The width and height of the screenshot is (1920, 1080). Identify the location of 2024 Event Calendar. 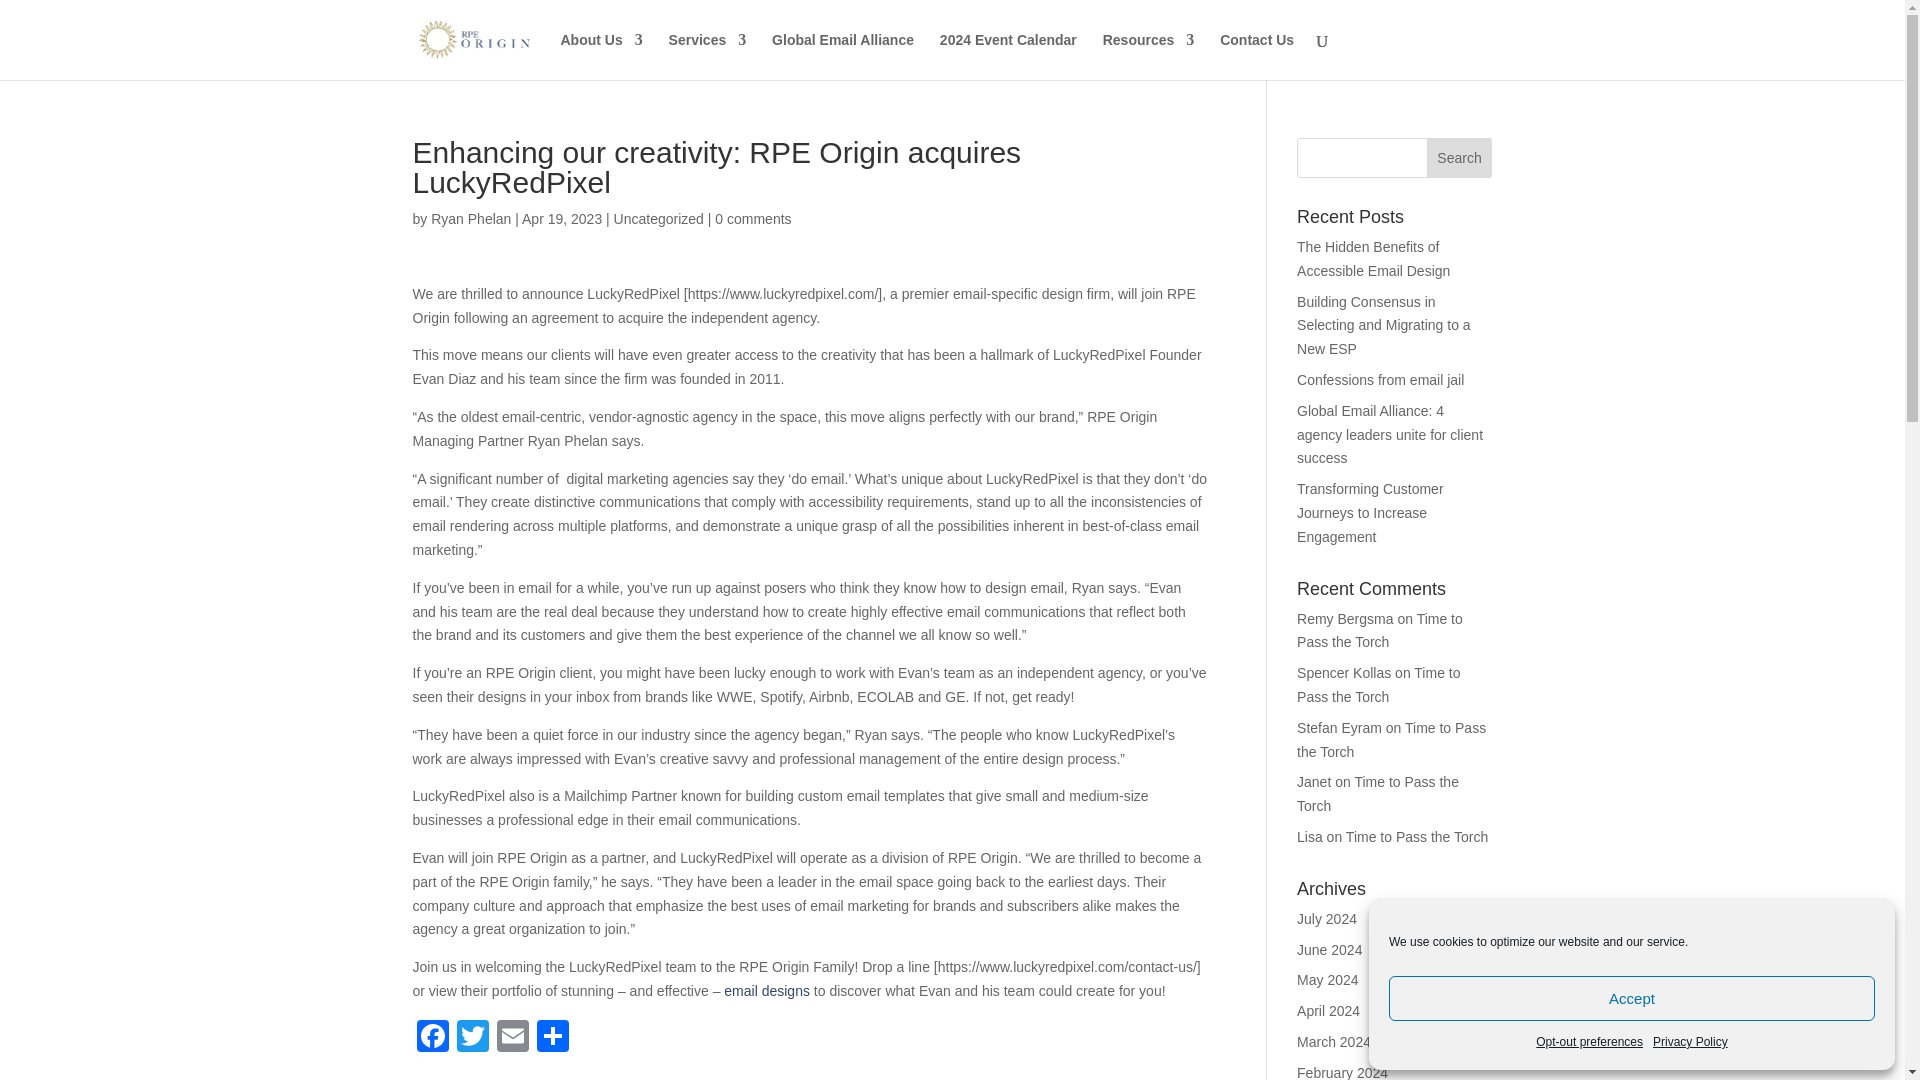
(1008, 56).